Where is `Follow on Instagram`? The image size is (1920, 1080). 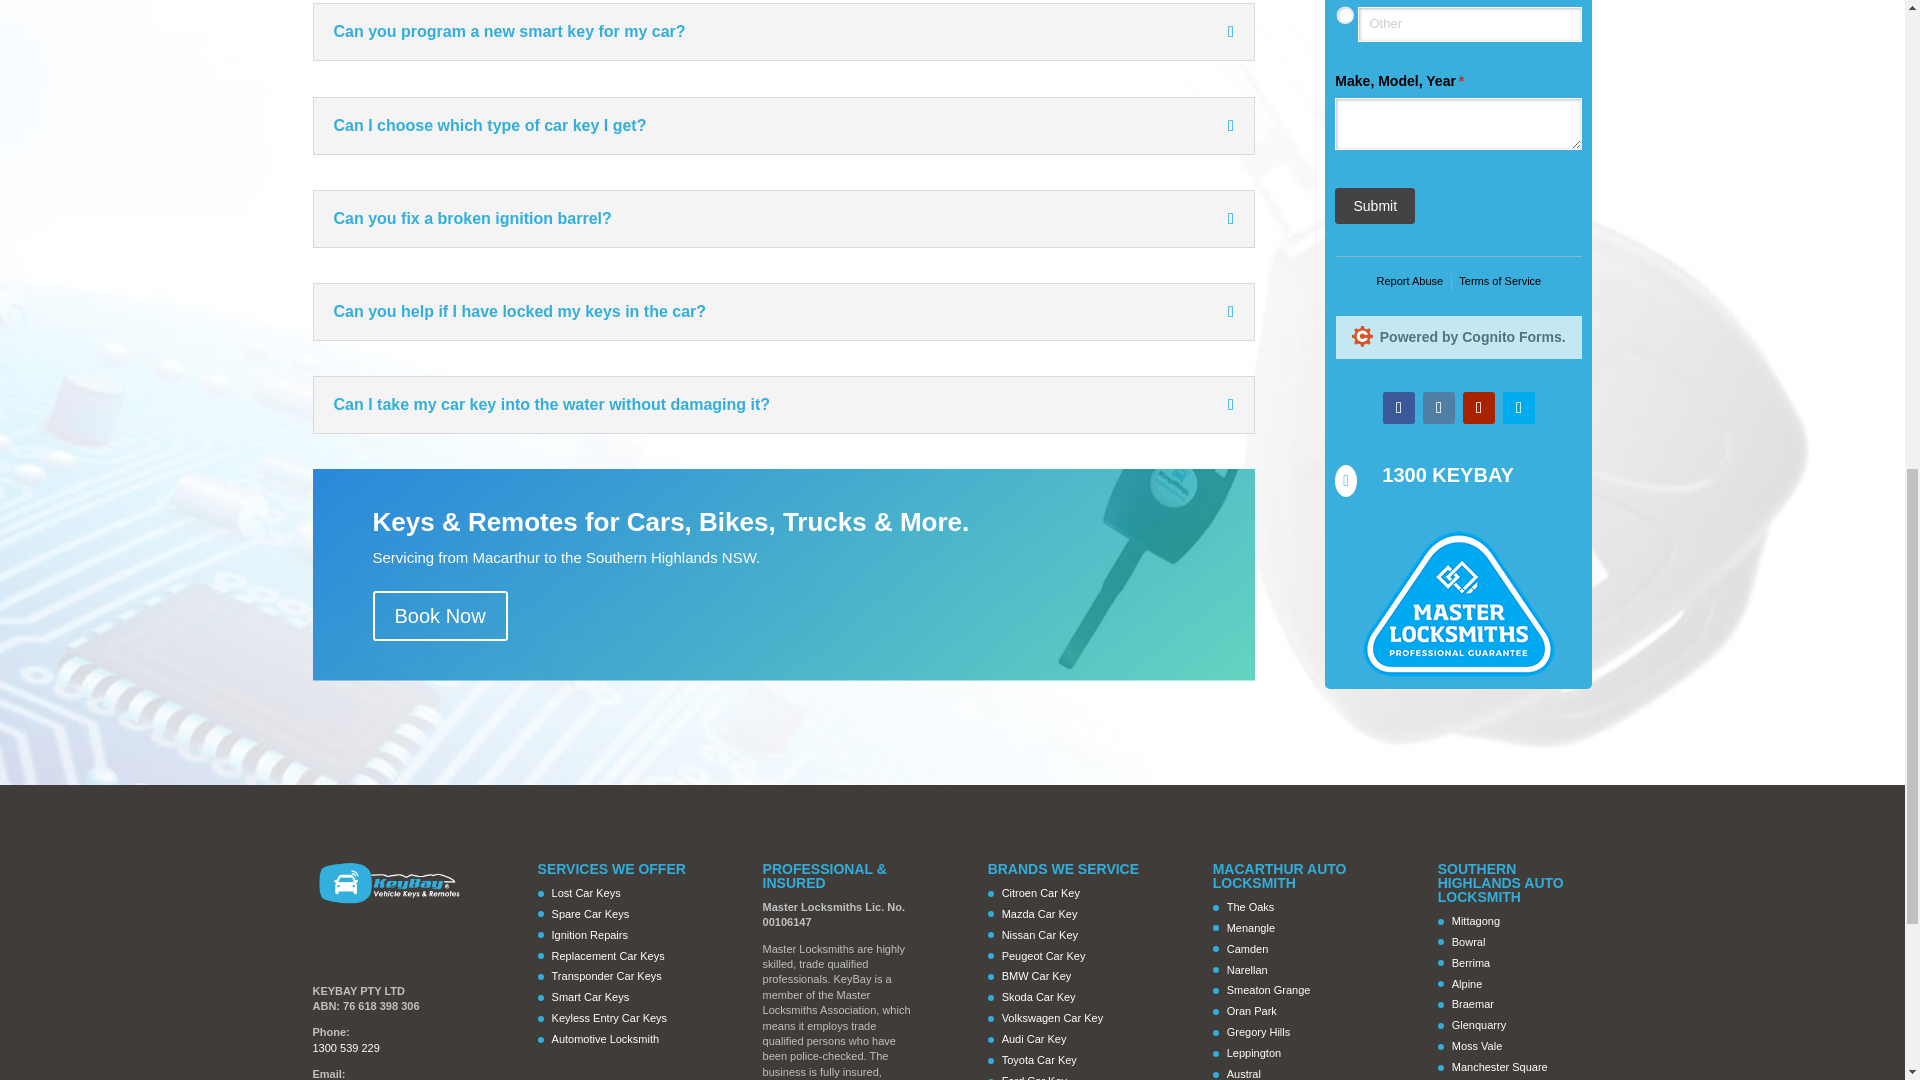
Follow on Instagram is located at coordinates (1438, 408).